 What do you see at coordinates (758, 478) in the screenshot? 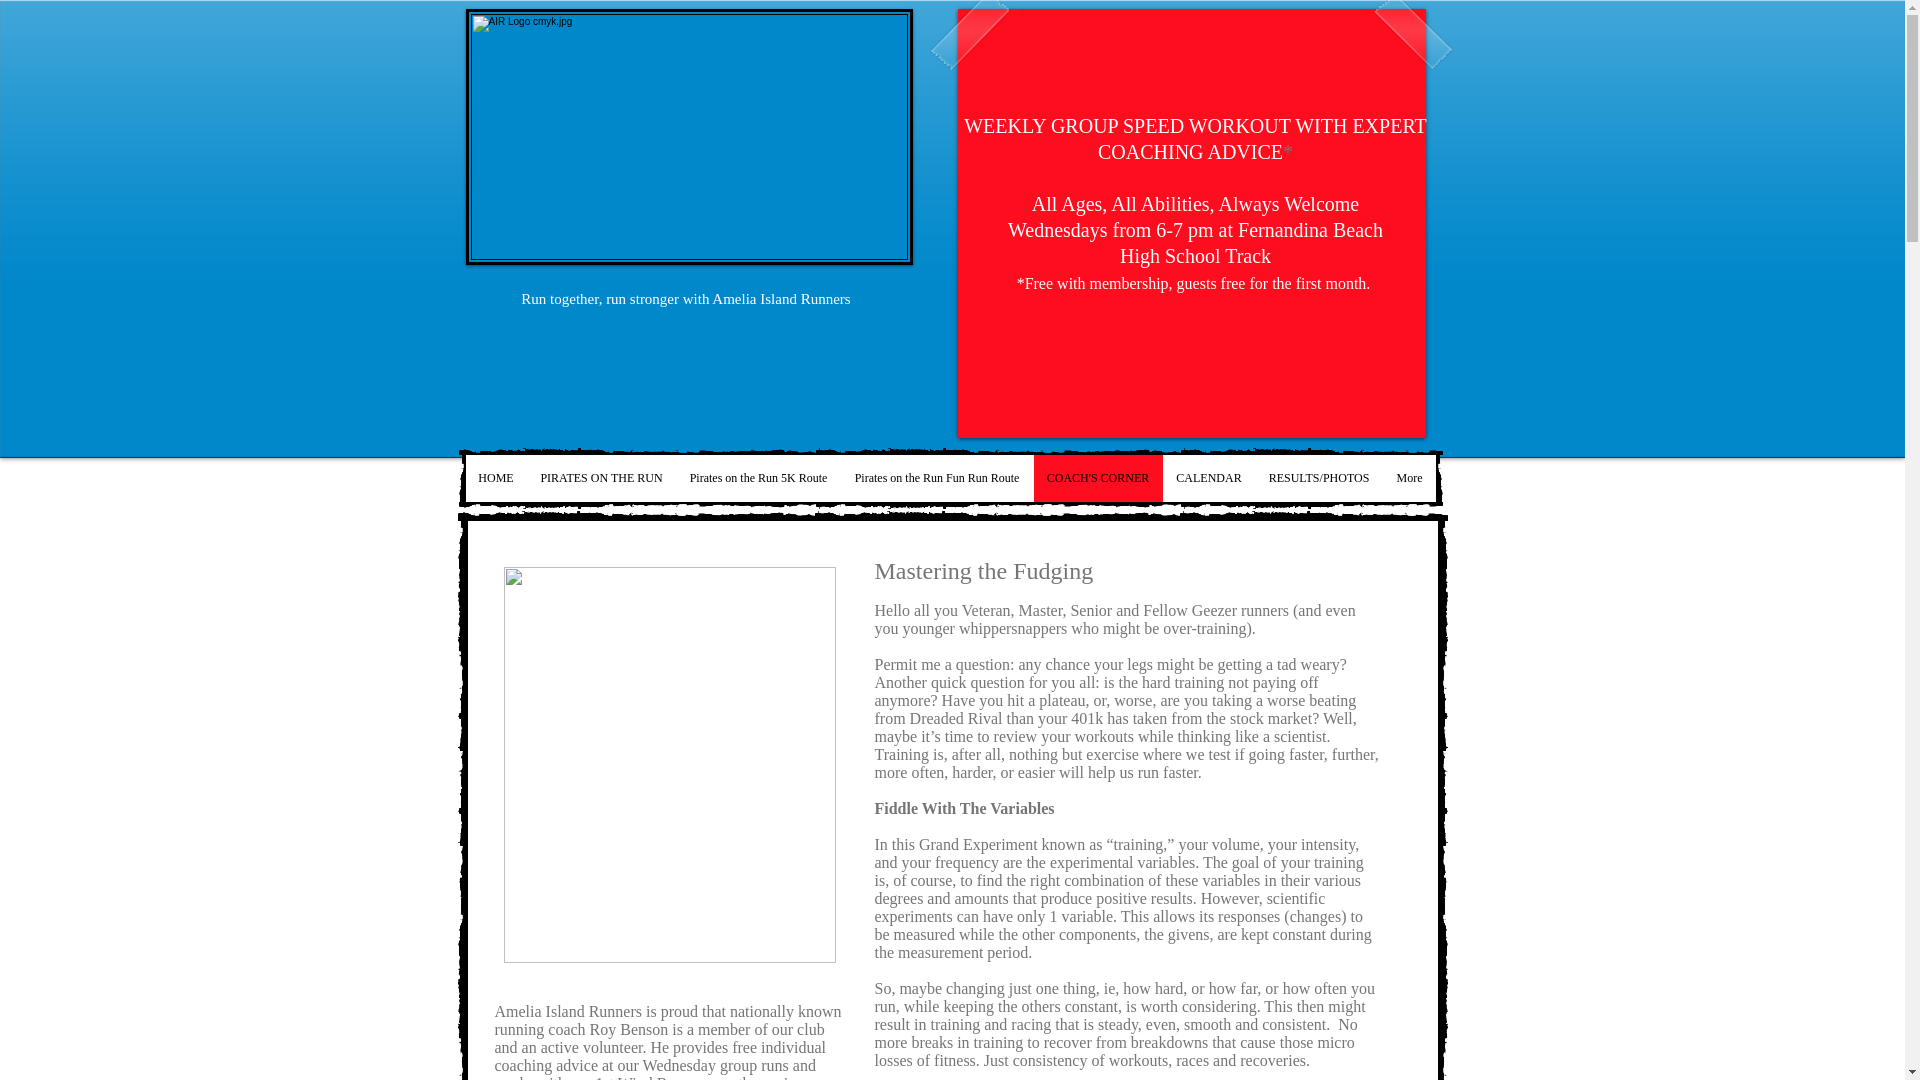
I see `Pirates on the Run 5K Route` at bounding box center [758, 478].